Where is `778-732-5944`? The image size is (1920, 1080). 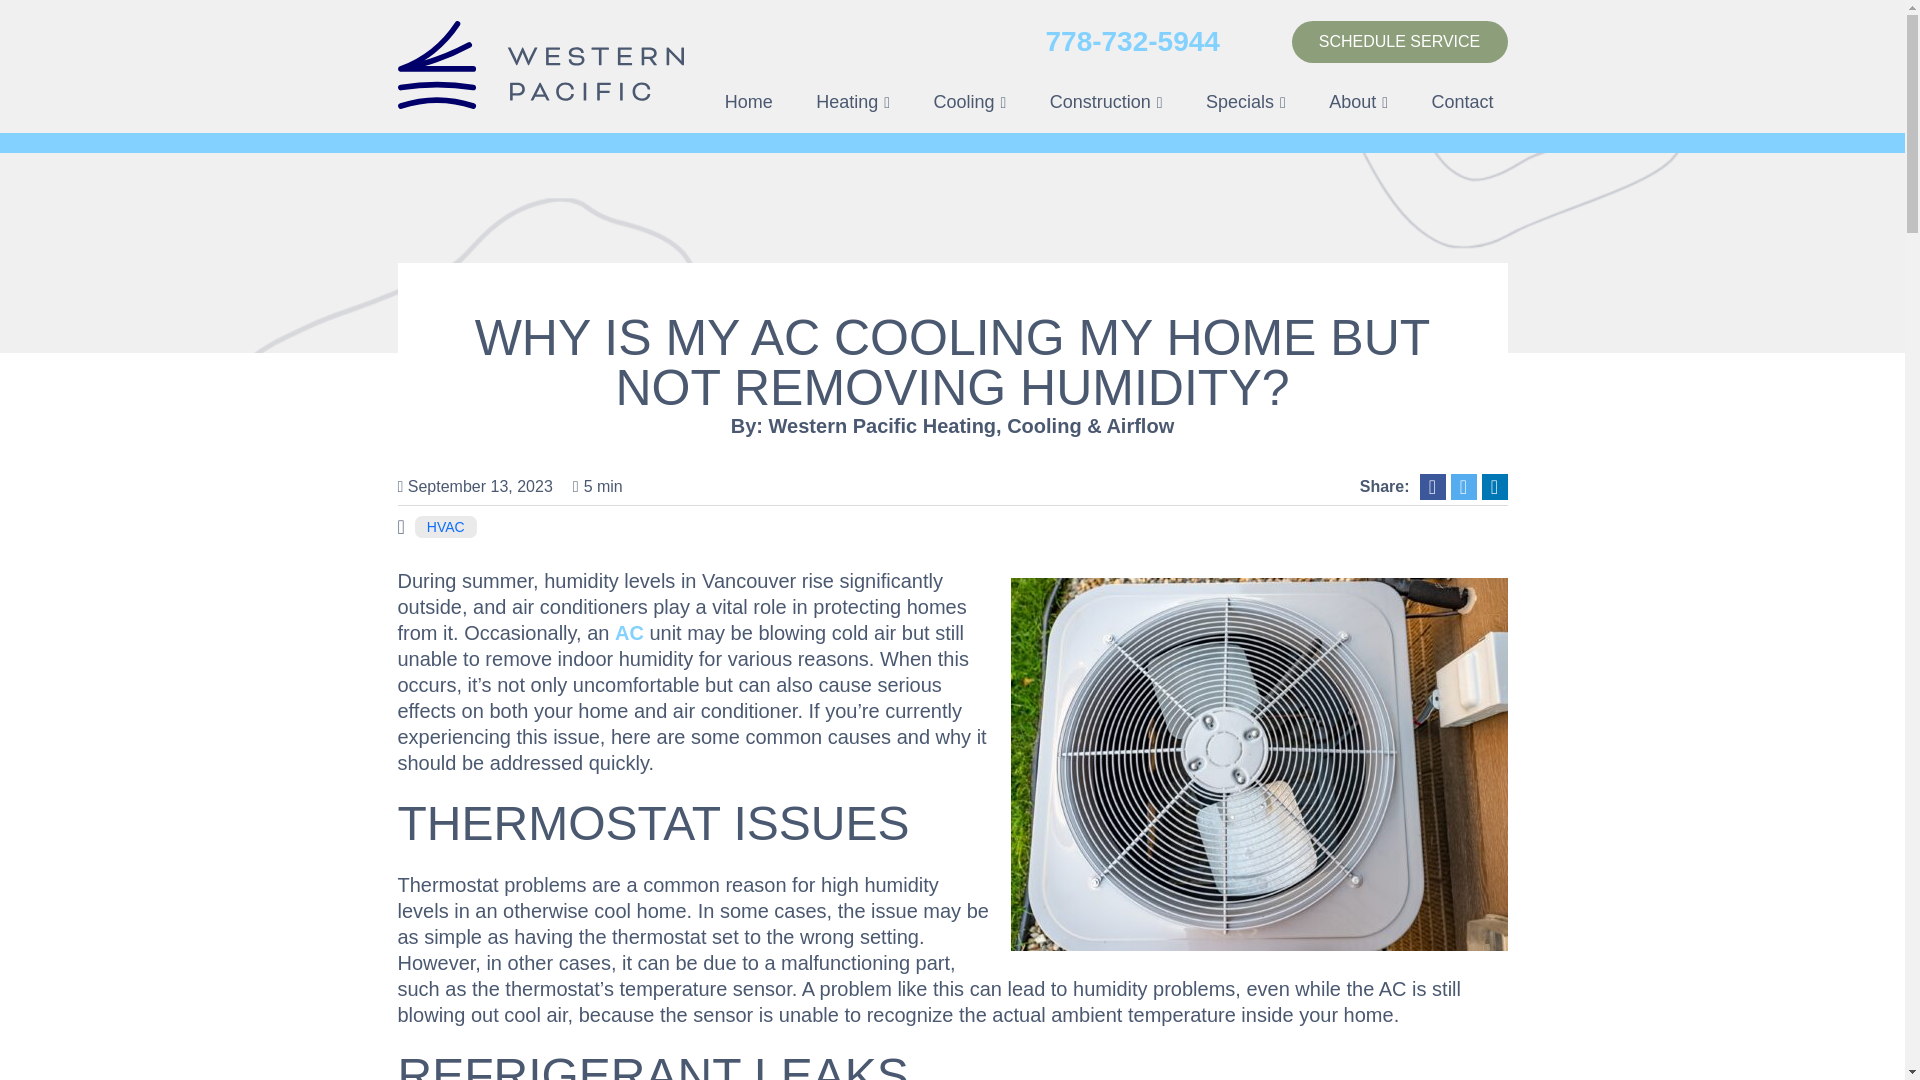 778-732-5944 is located at coordinates (1132, 42).